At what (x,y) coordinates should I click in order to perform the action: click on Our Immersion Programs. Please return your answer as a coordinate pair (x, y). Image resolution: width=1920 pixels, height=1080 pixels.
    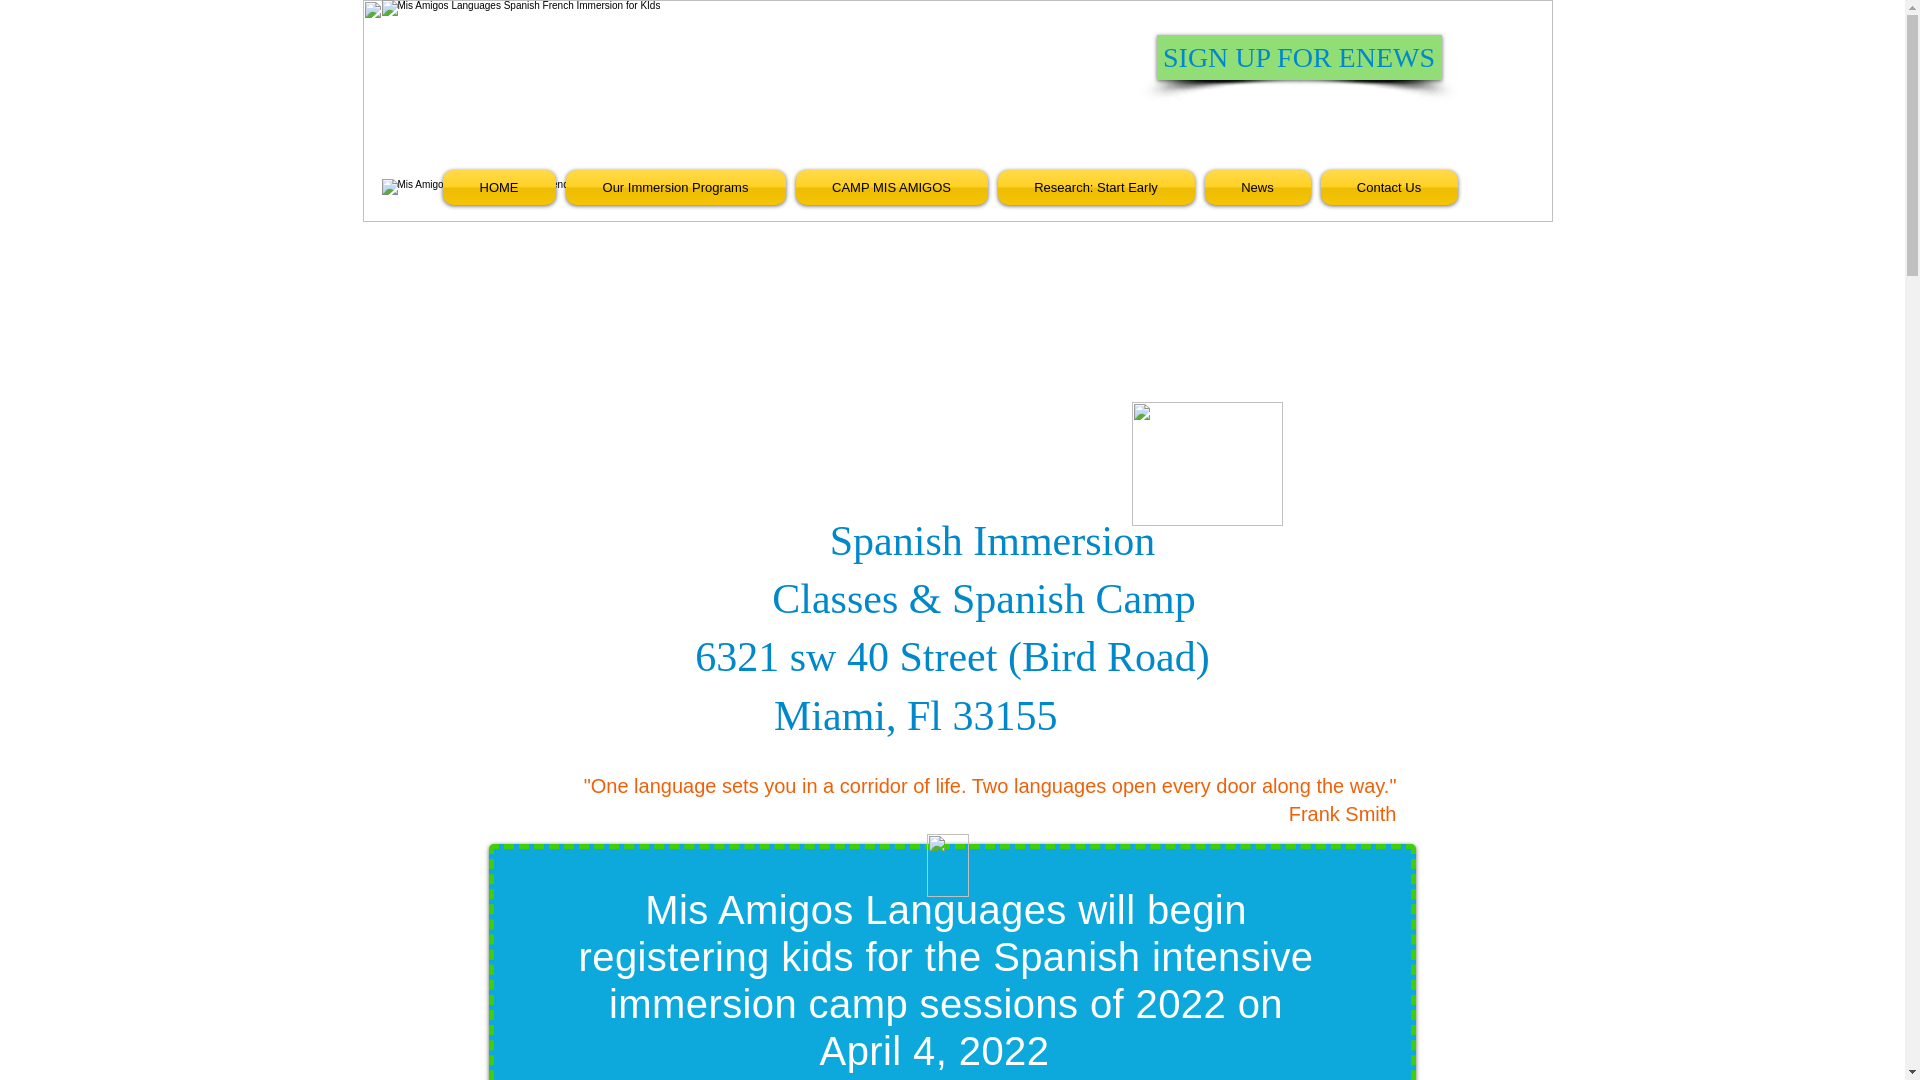
    Looking at the image, I should click on (674, 187).